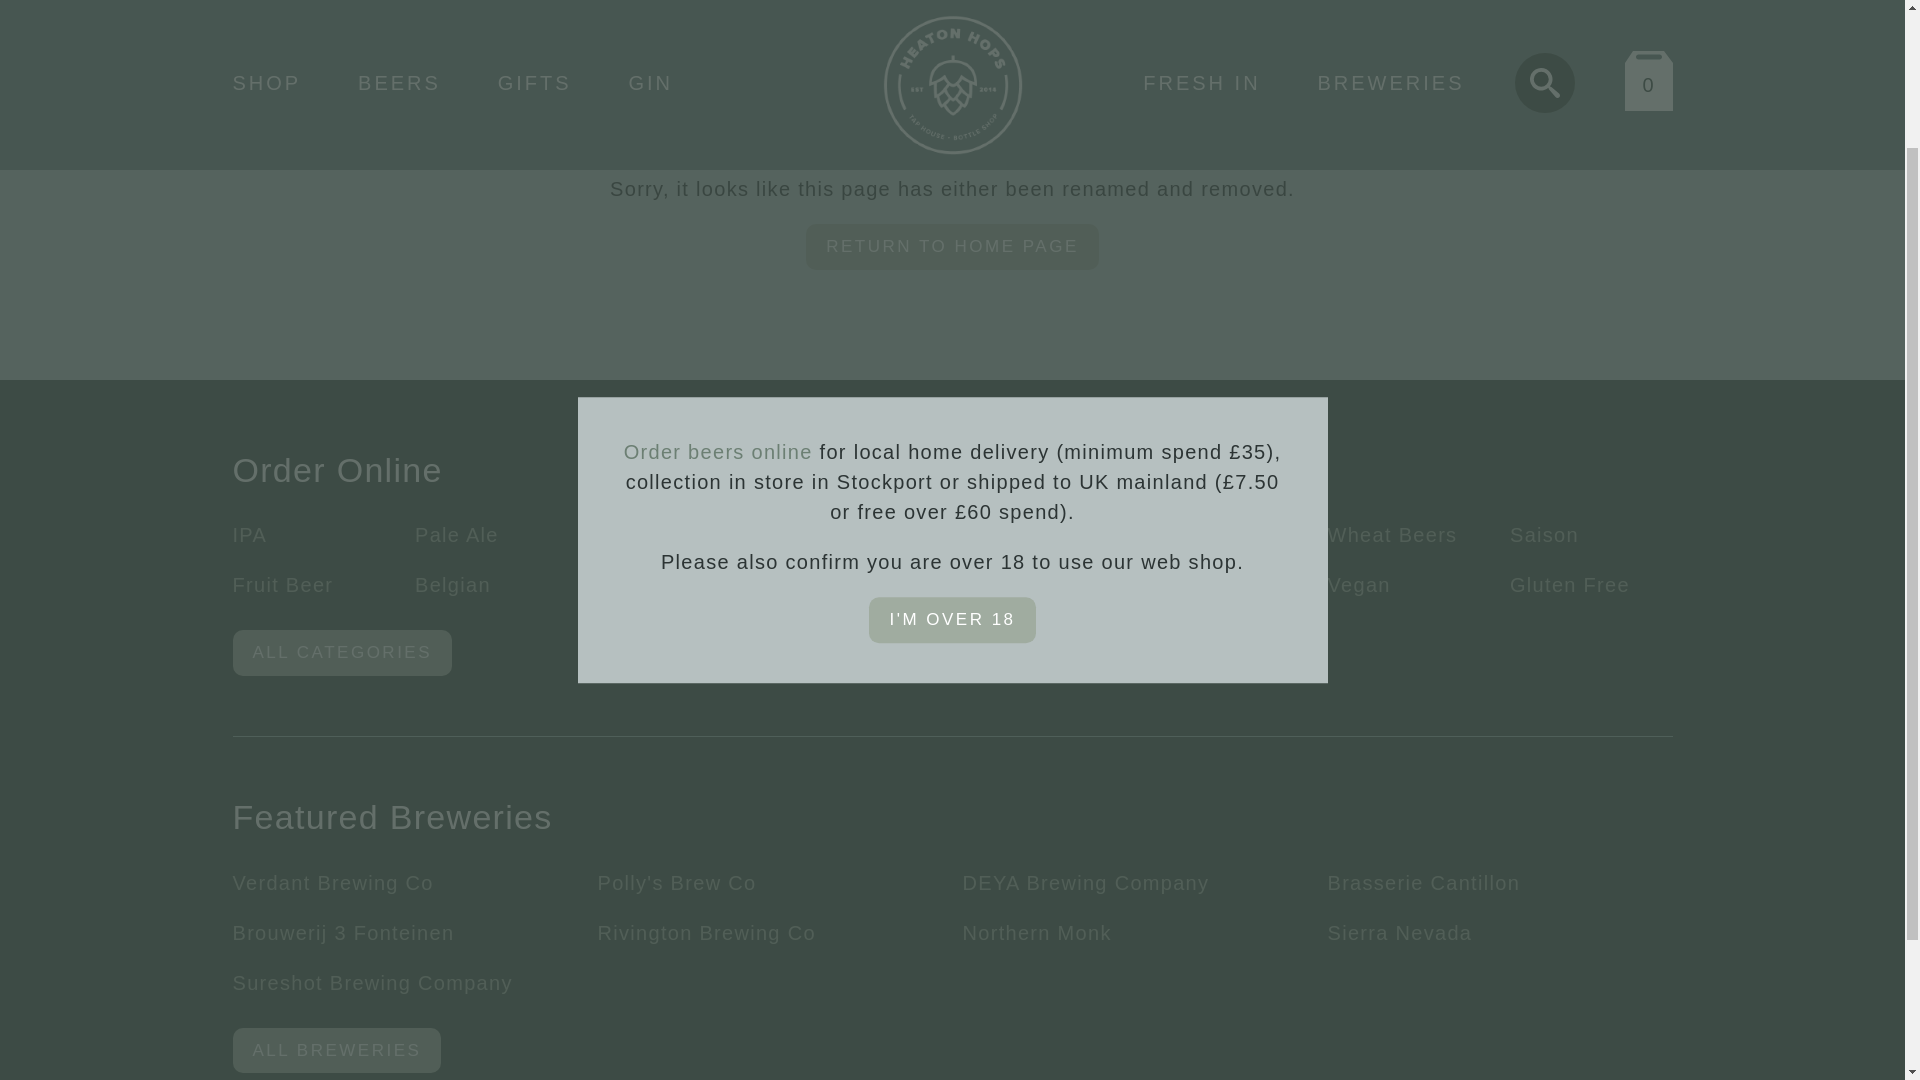 Image resolution: width=1920 pixels, height=1080 pixels. Describe the element at coordinates (998, 584) in the screenshot. I see `Whisky` at that location.